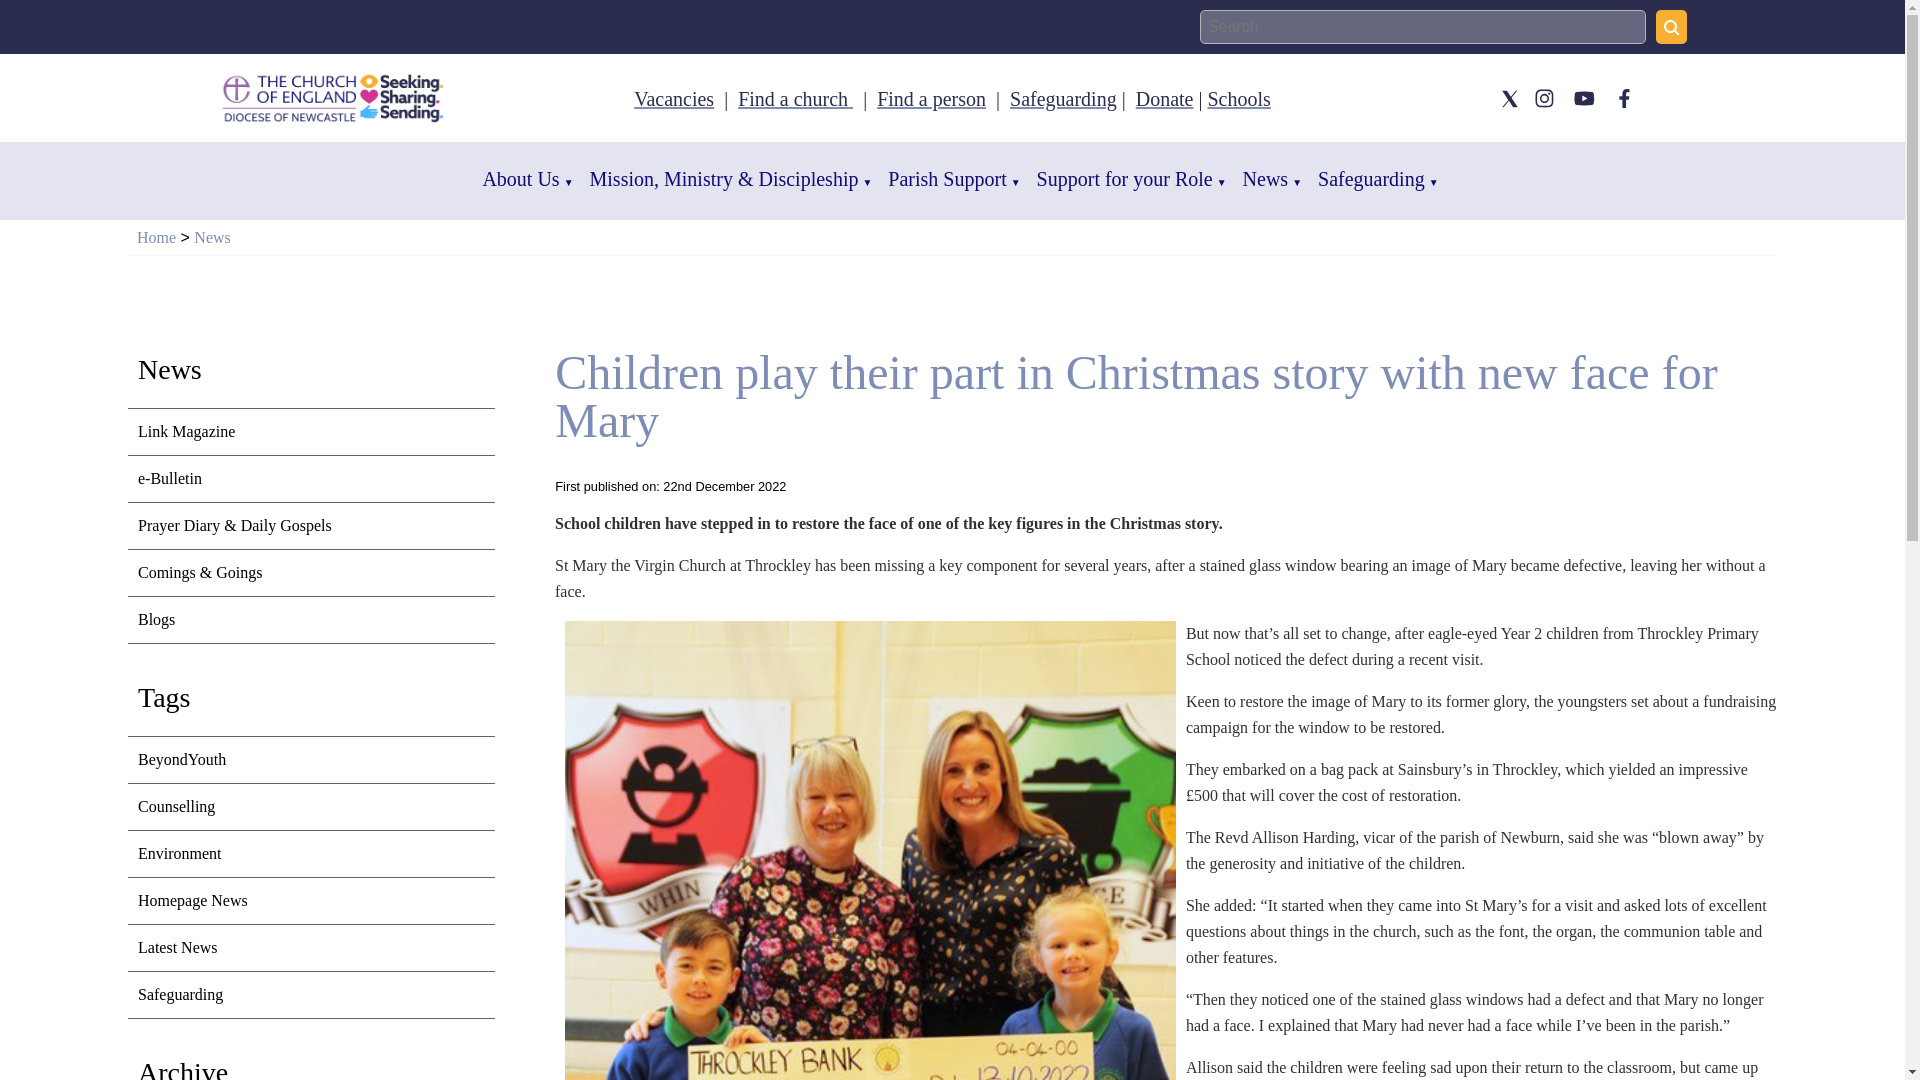 This screenshot has height=1080, width=1920. What do you see at coordinates (674, 98) in the screenshot?
I see `Vacancies` at bounding box center [674, 98].